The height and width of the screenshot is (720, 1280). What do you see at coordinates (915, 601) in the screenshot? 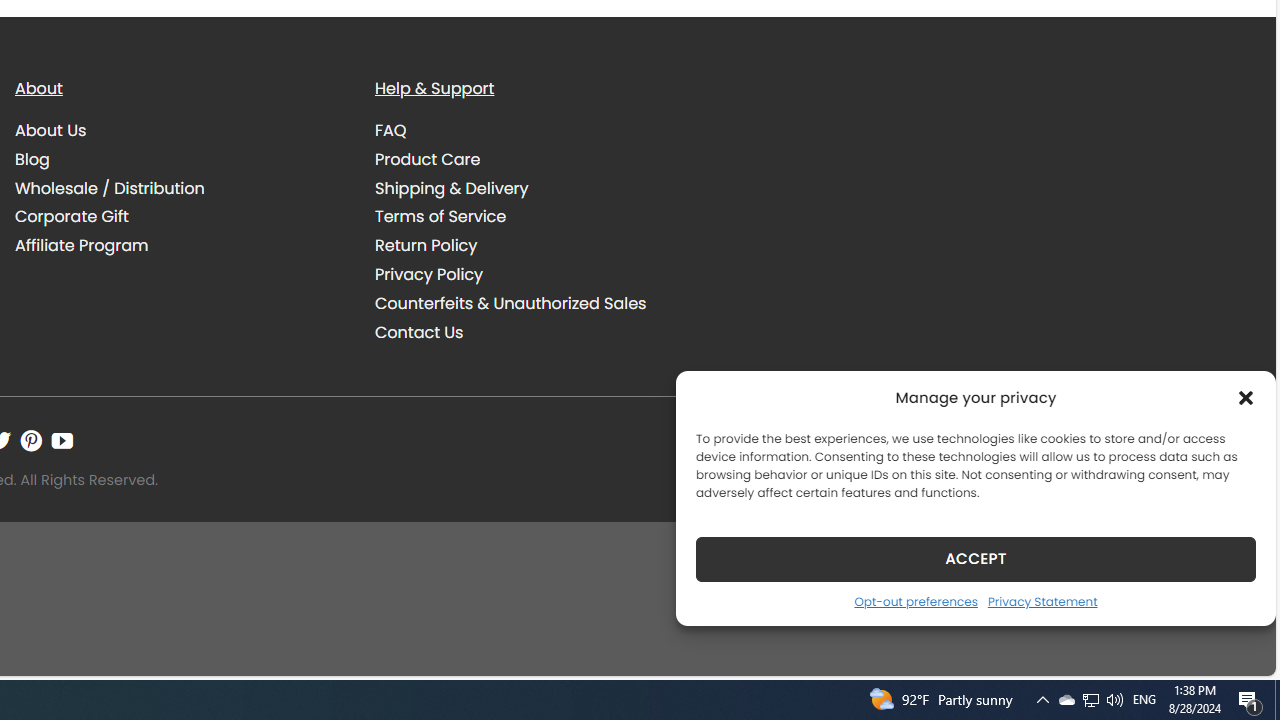
I see `Opt-out preferences` at bounding box center [915, 601].